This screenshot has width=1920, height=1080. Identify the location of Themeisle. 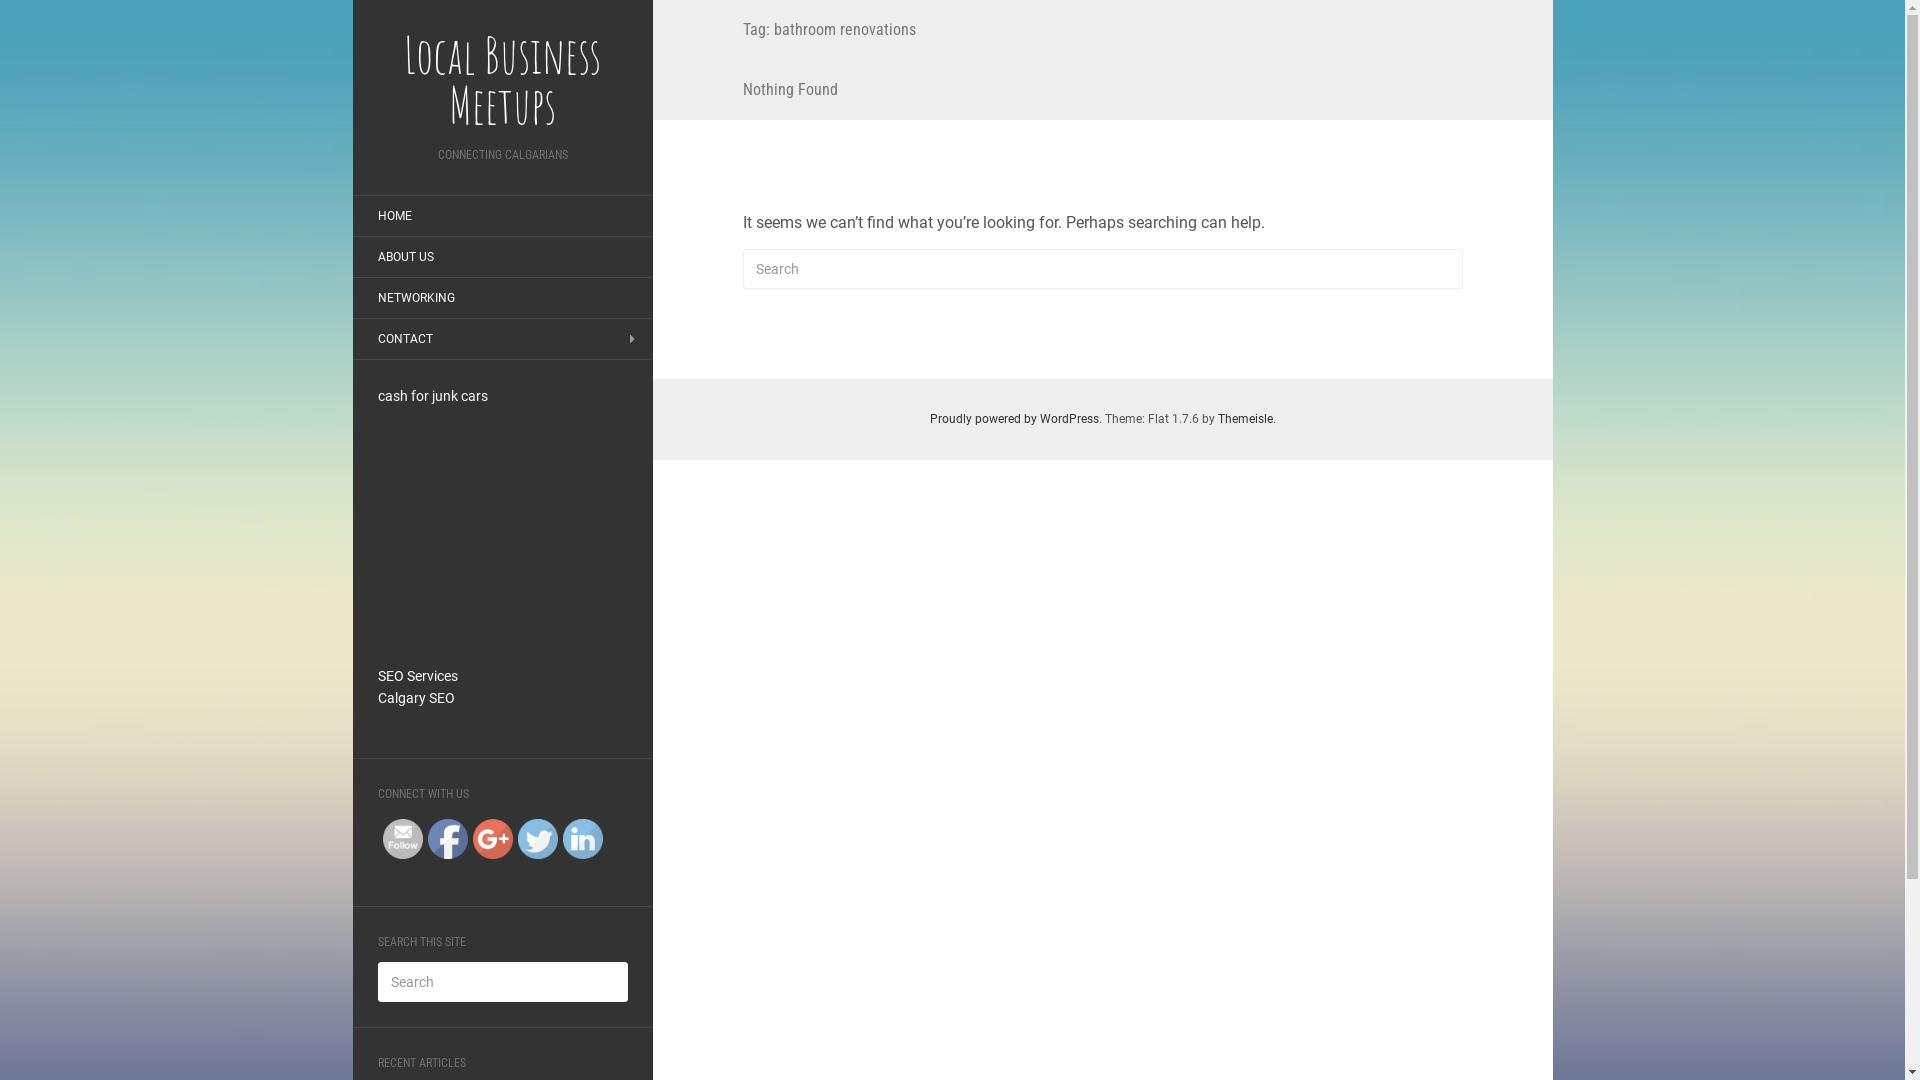
(1246, 419).